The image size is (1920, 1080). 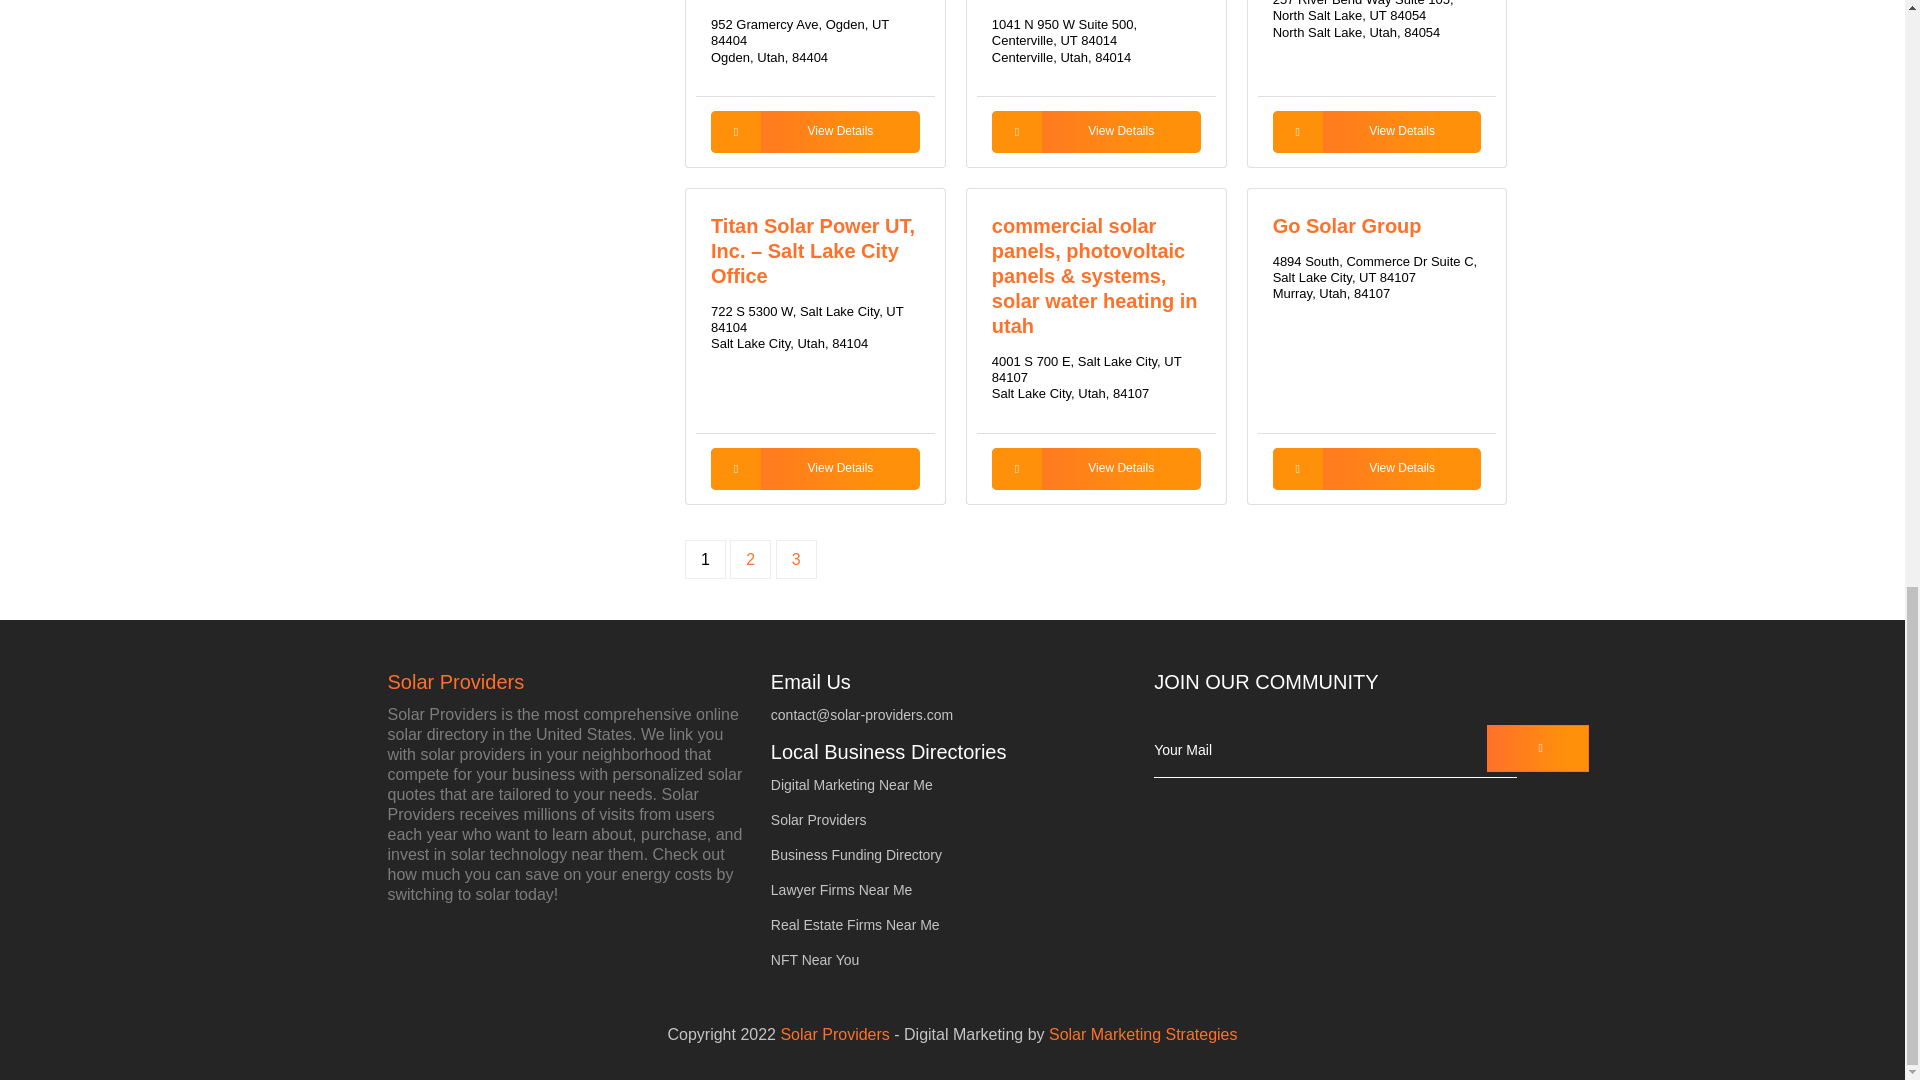 What do you see at coordinates (842, 890) in the screenshot?
I see `Lawyer Firms Near Me` at bounding box center [842, 890].